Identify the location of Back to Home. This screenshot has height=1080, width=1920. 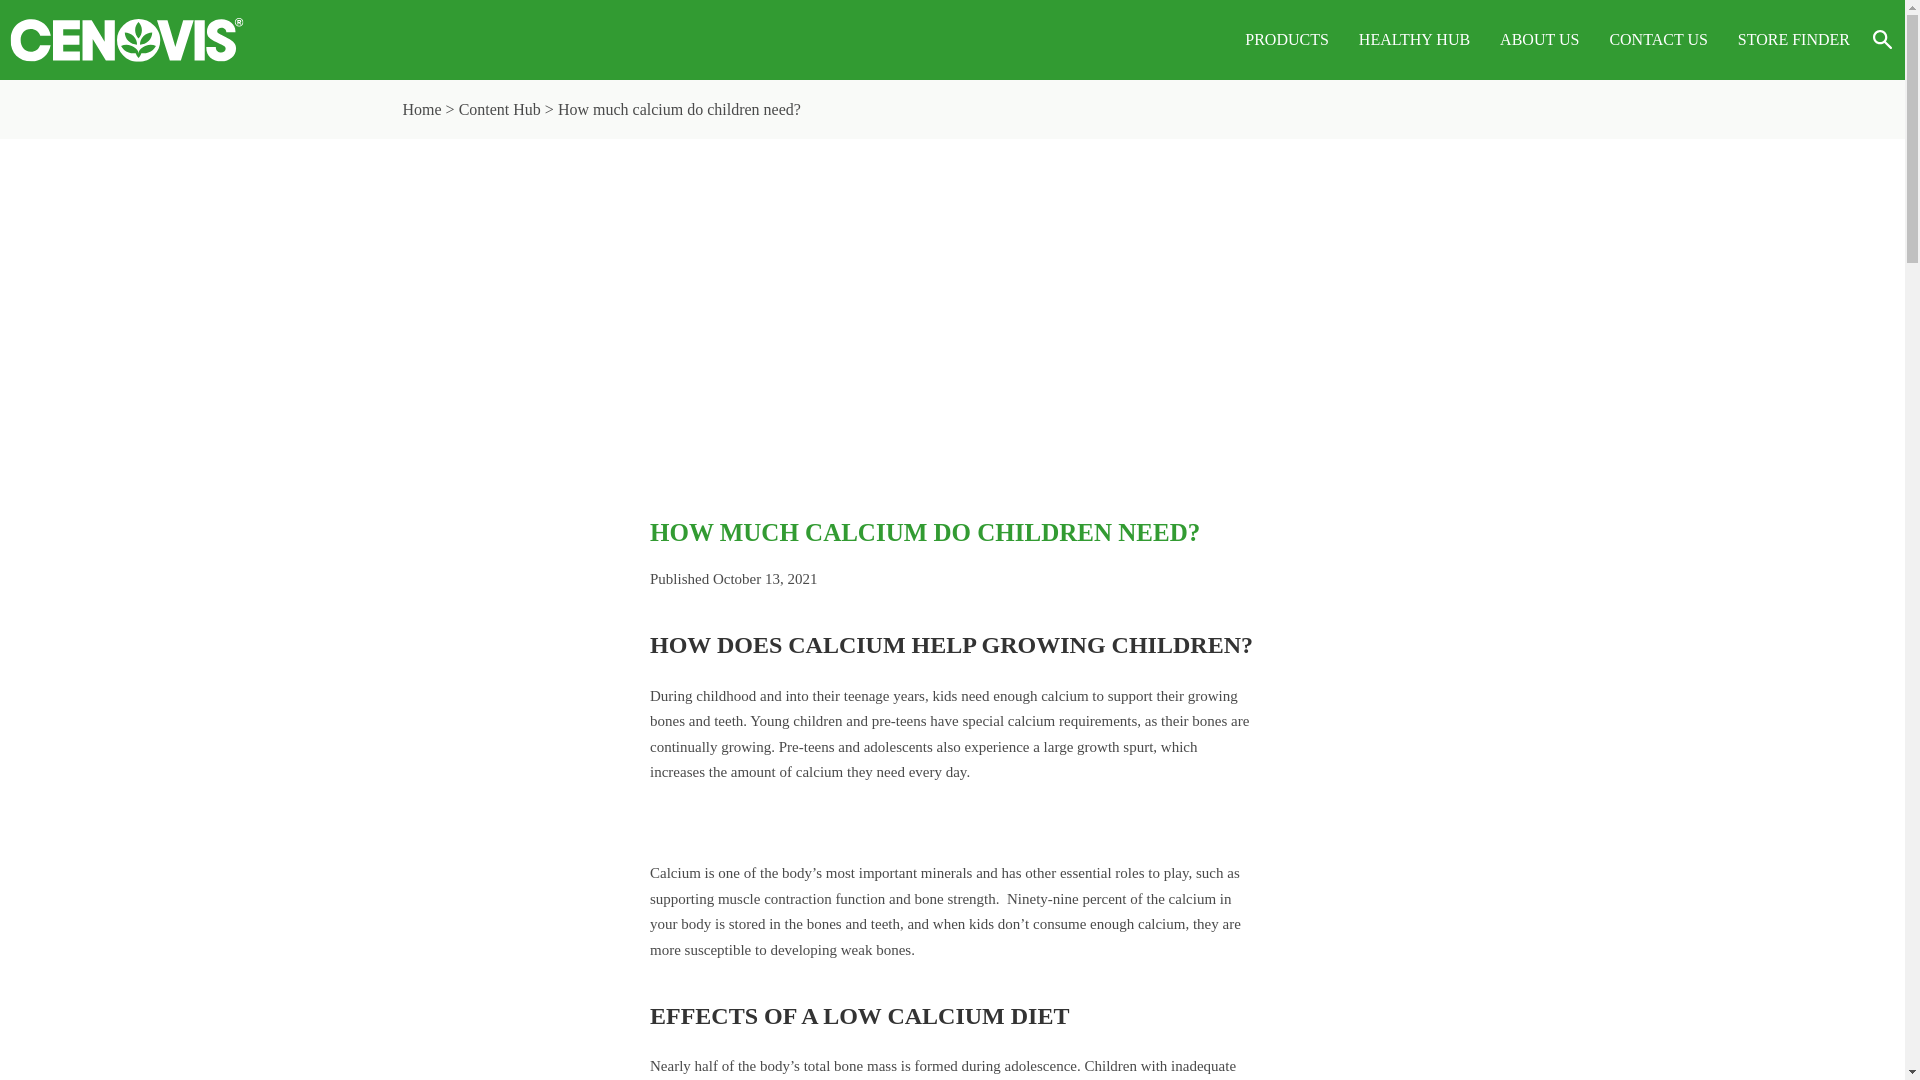
(126, 40).